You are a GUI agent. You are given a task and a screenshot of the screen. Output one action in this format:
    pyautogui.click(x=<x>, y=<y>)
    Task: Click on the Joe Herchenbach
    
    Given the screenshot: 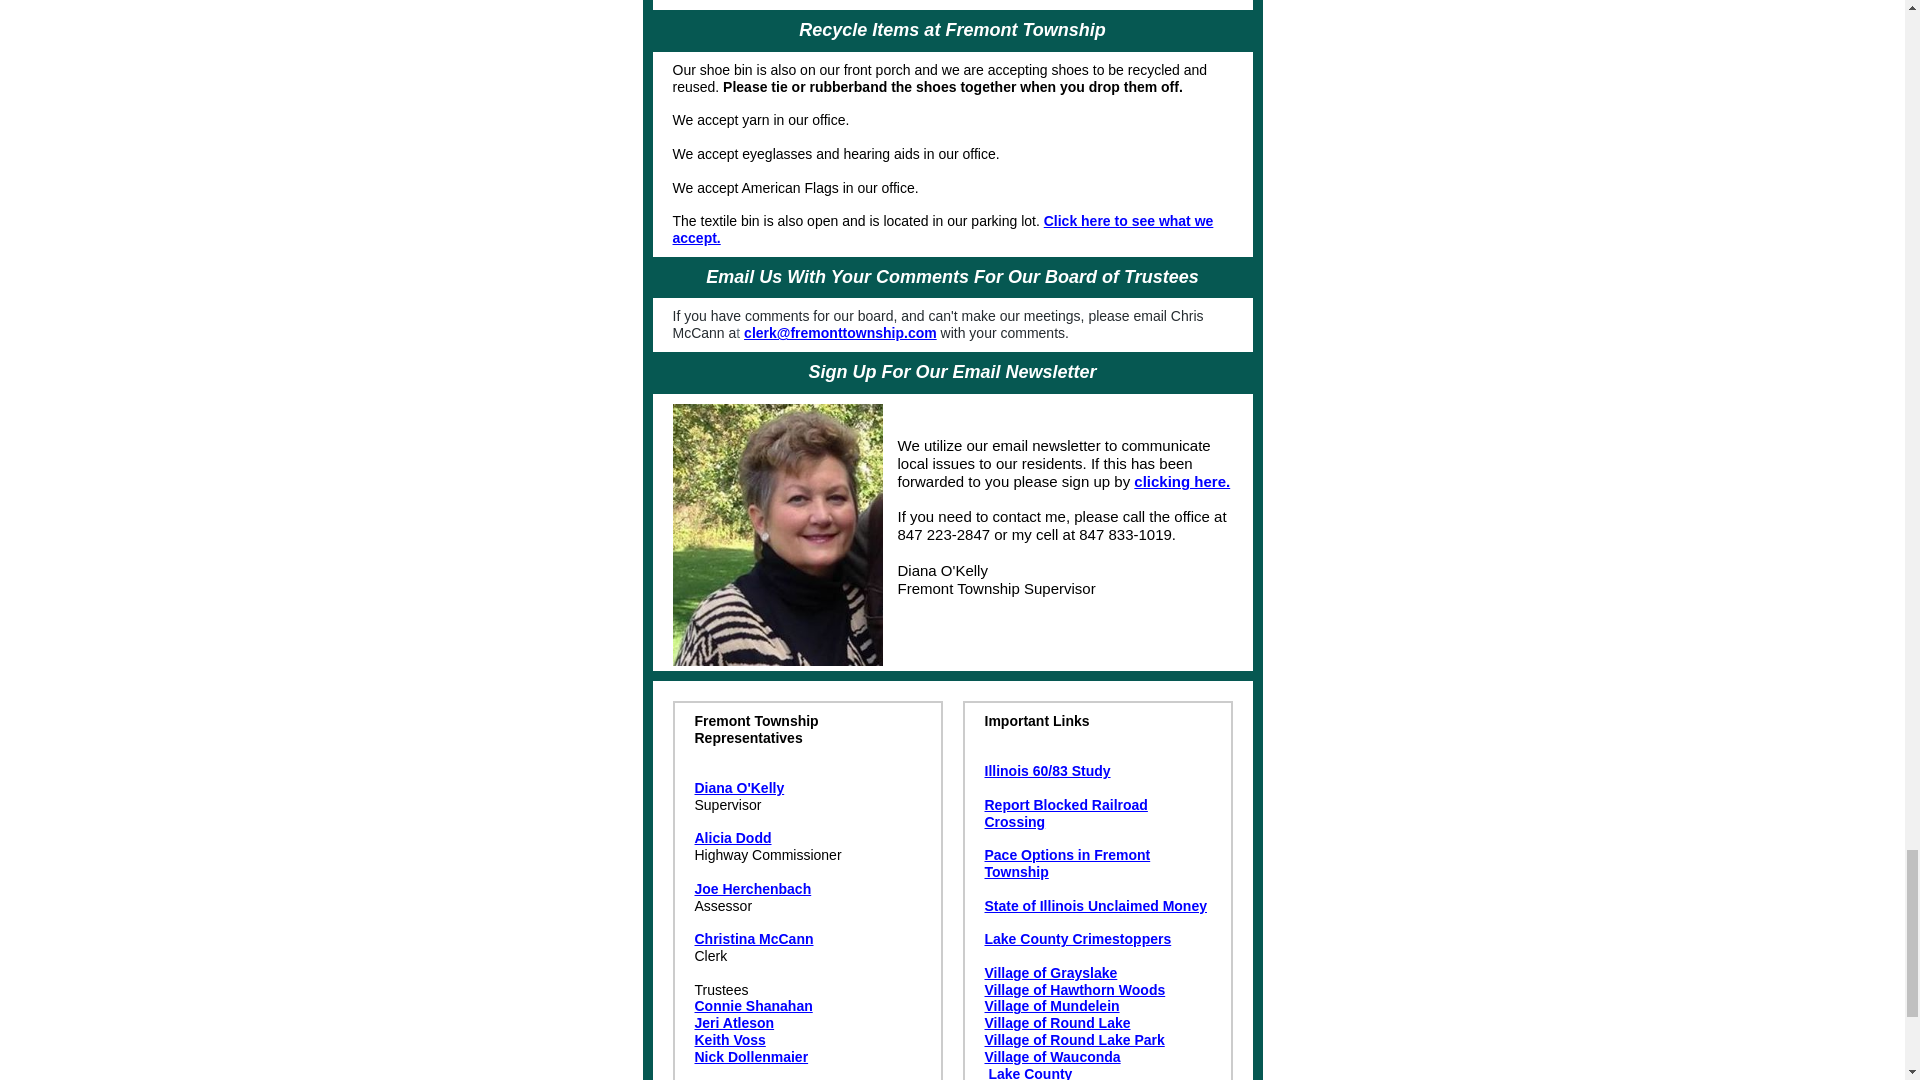 What is the action you would take?
    pyautogui.click(x=752, y=889)
    